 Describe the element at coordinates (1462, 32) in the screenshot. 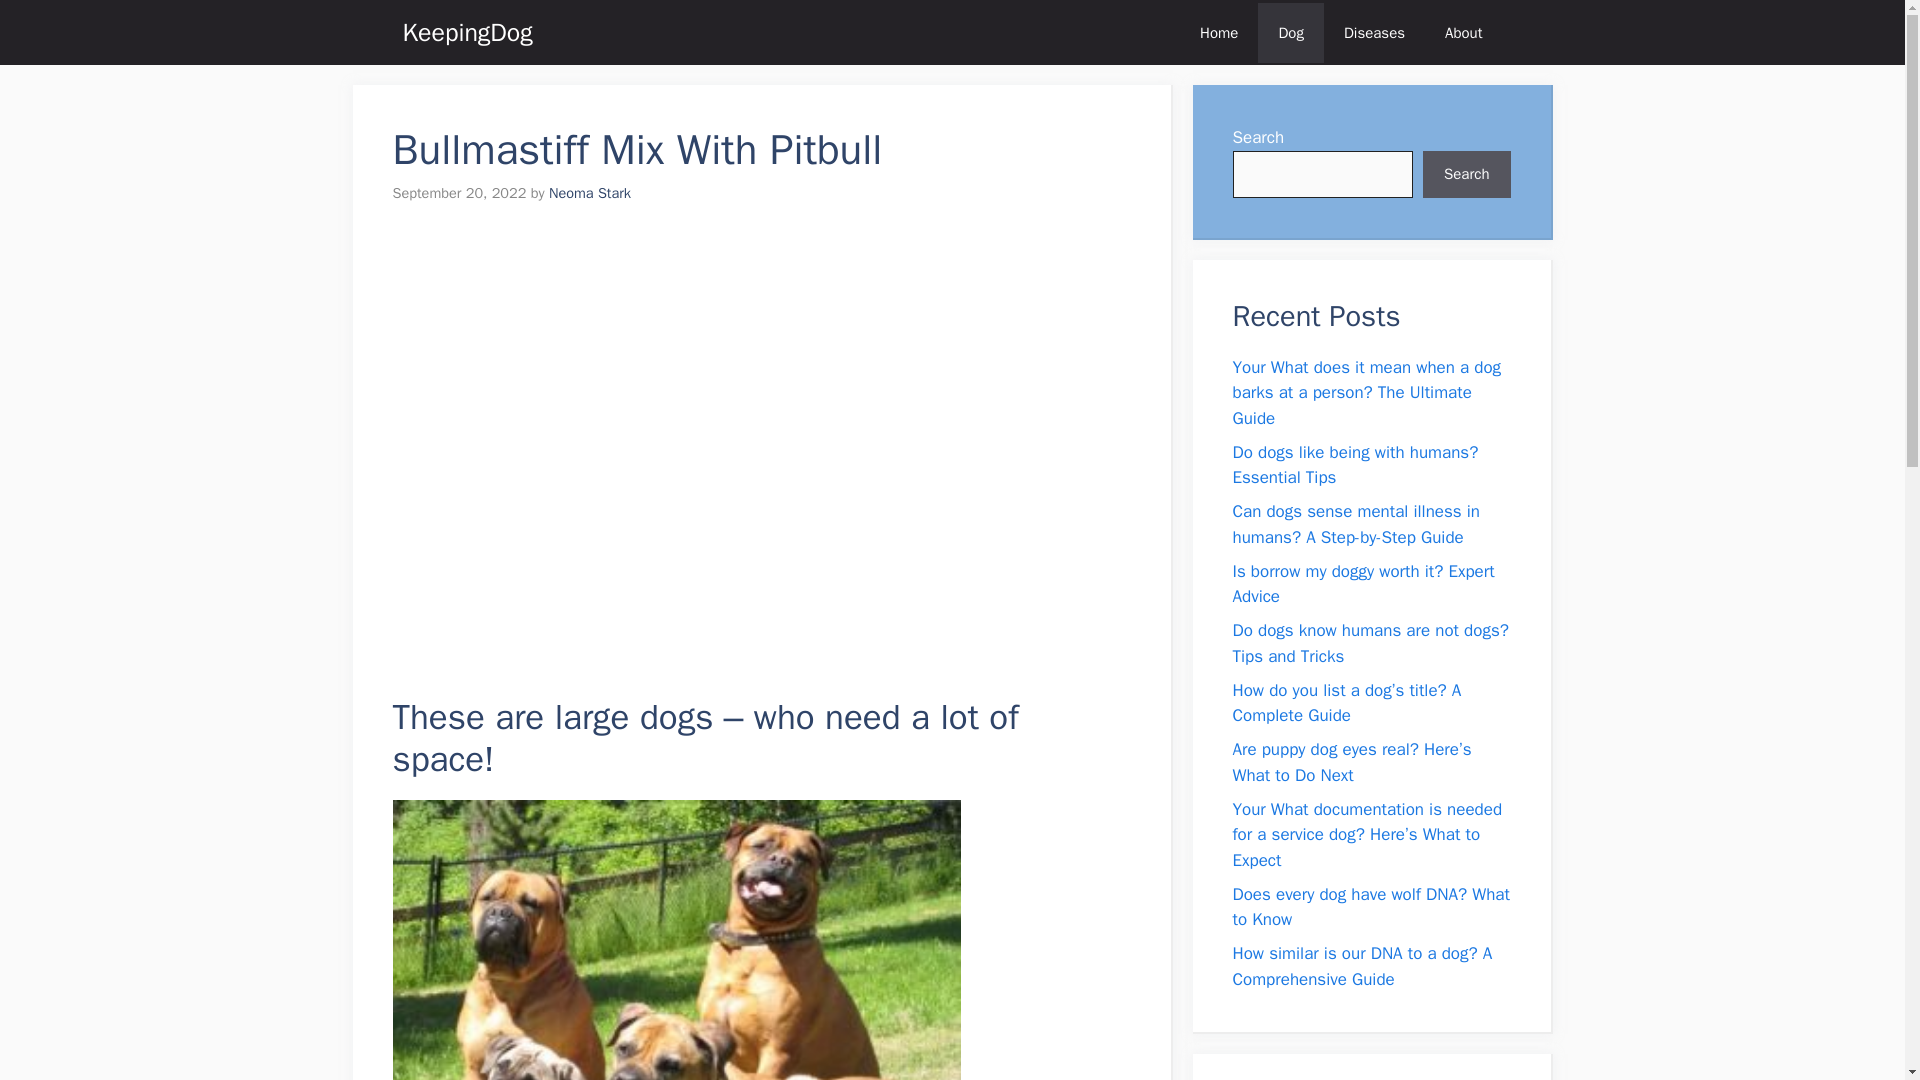

I see `About` at that location.